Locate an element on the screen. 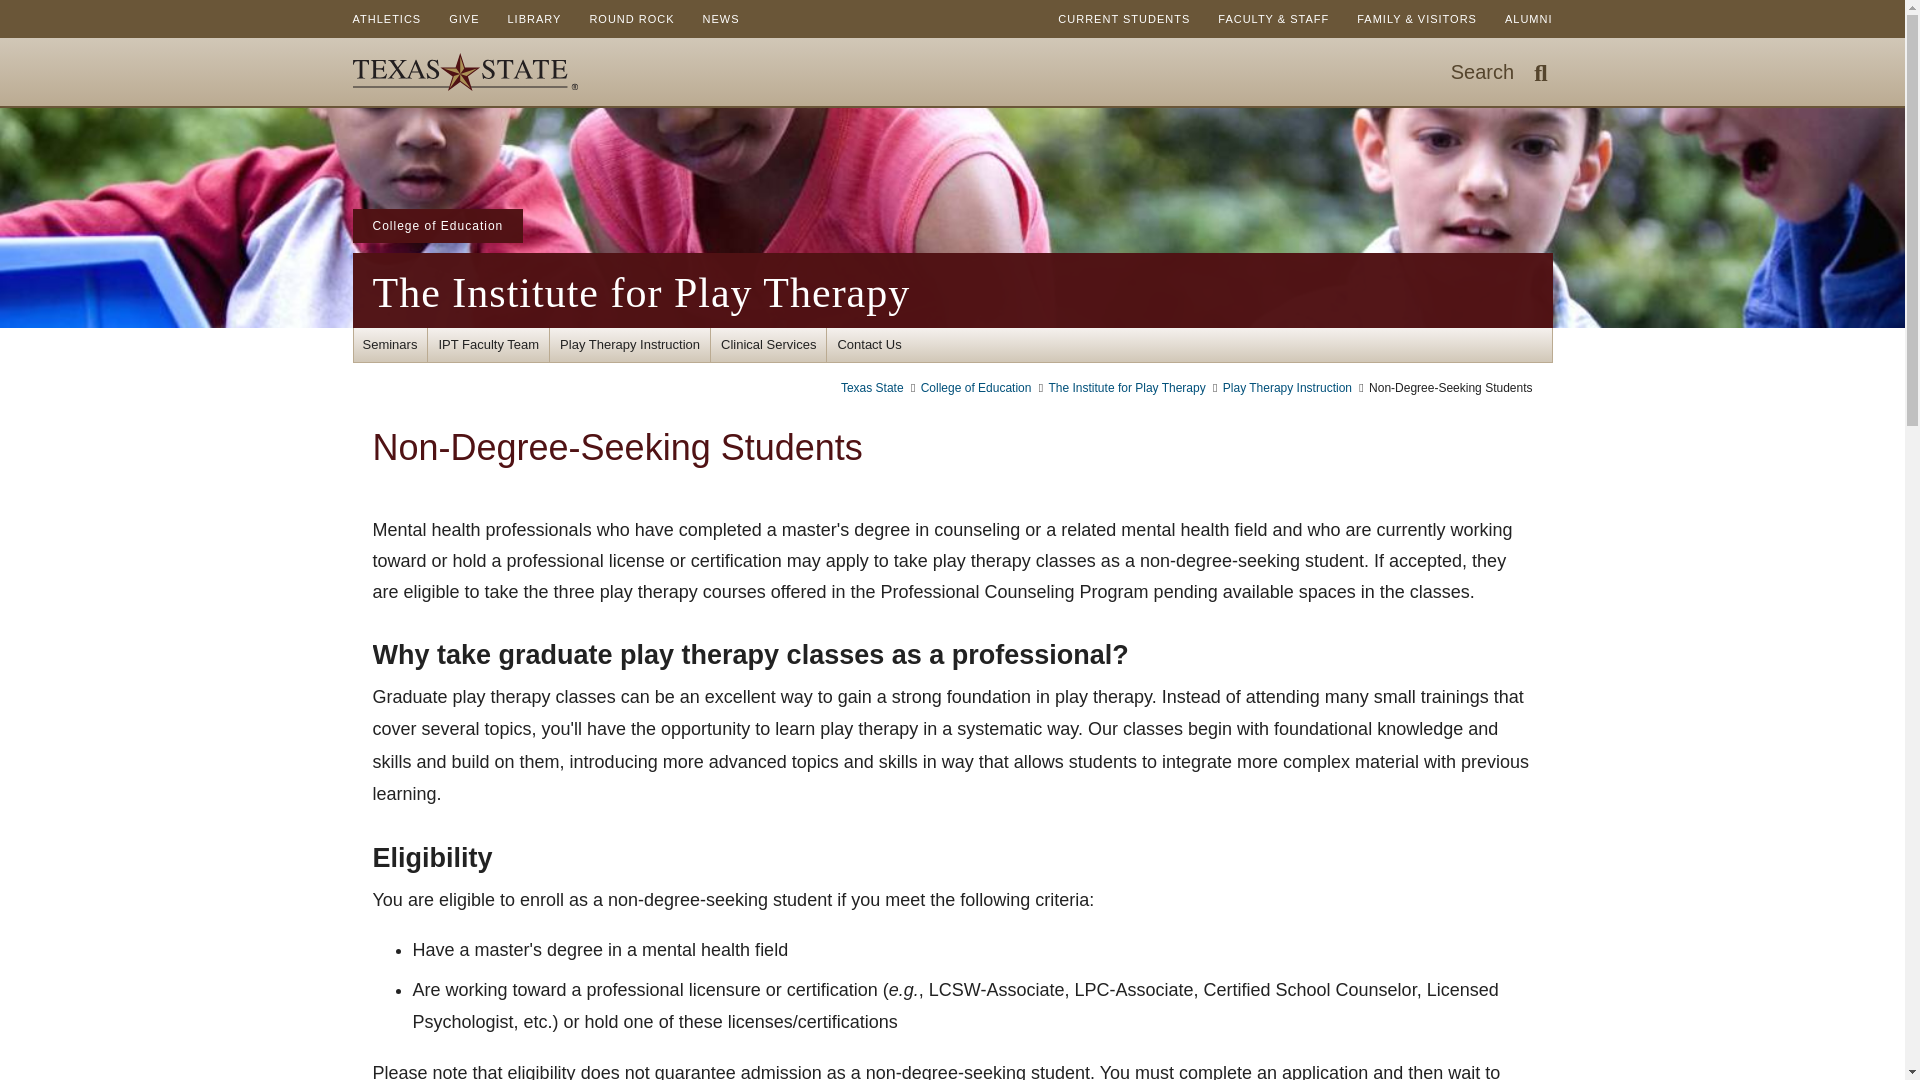 Image resolution: width=1920 pixels, height=1080 pixels. ROUND ROCK is located at coordinates (630, 18).